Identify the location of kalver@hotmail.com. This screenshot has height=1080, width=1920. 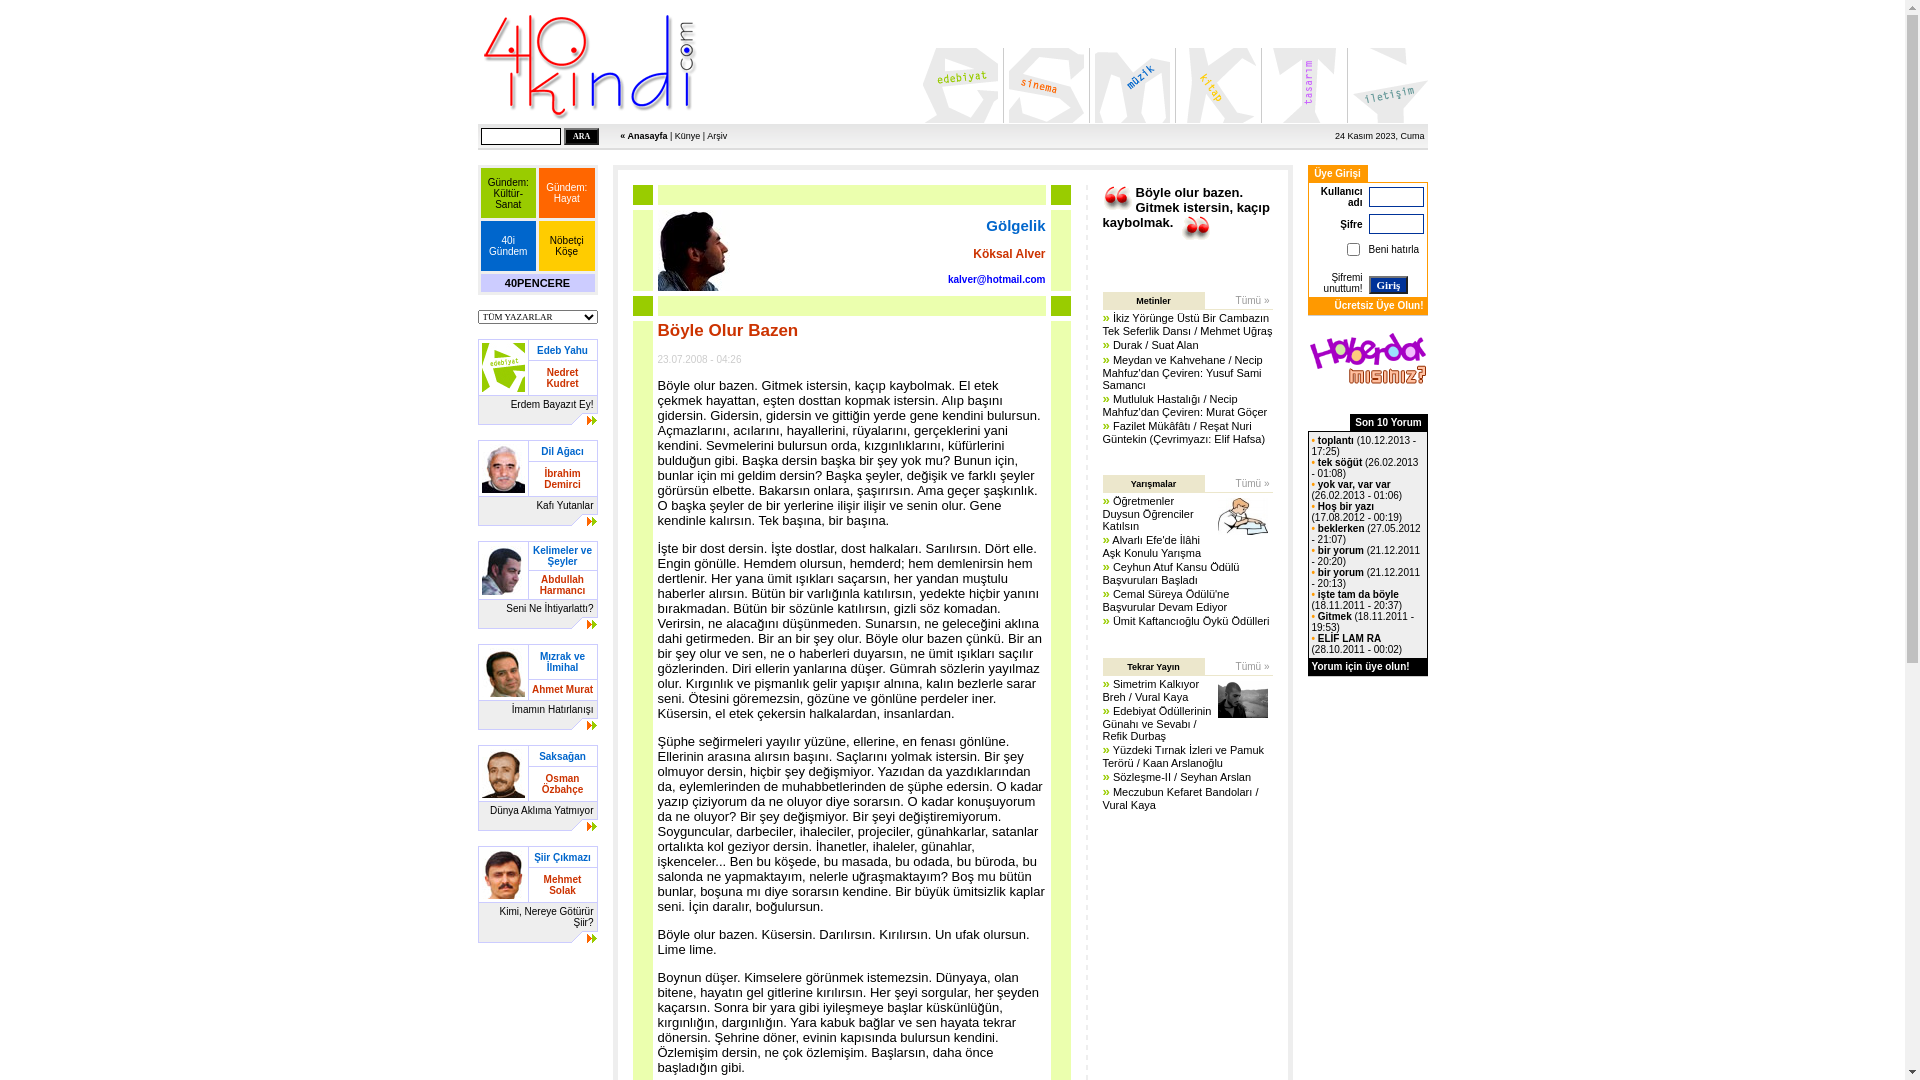
(997, 278).